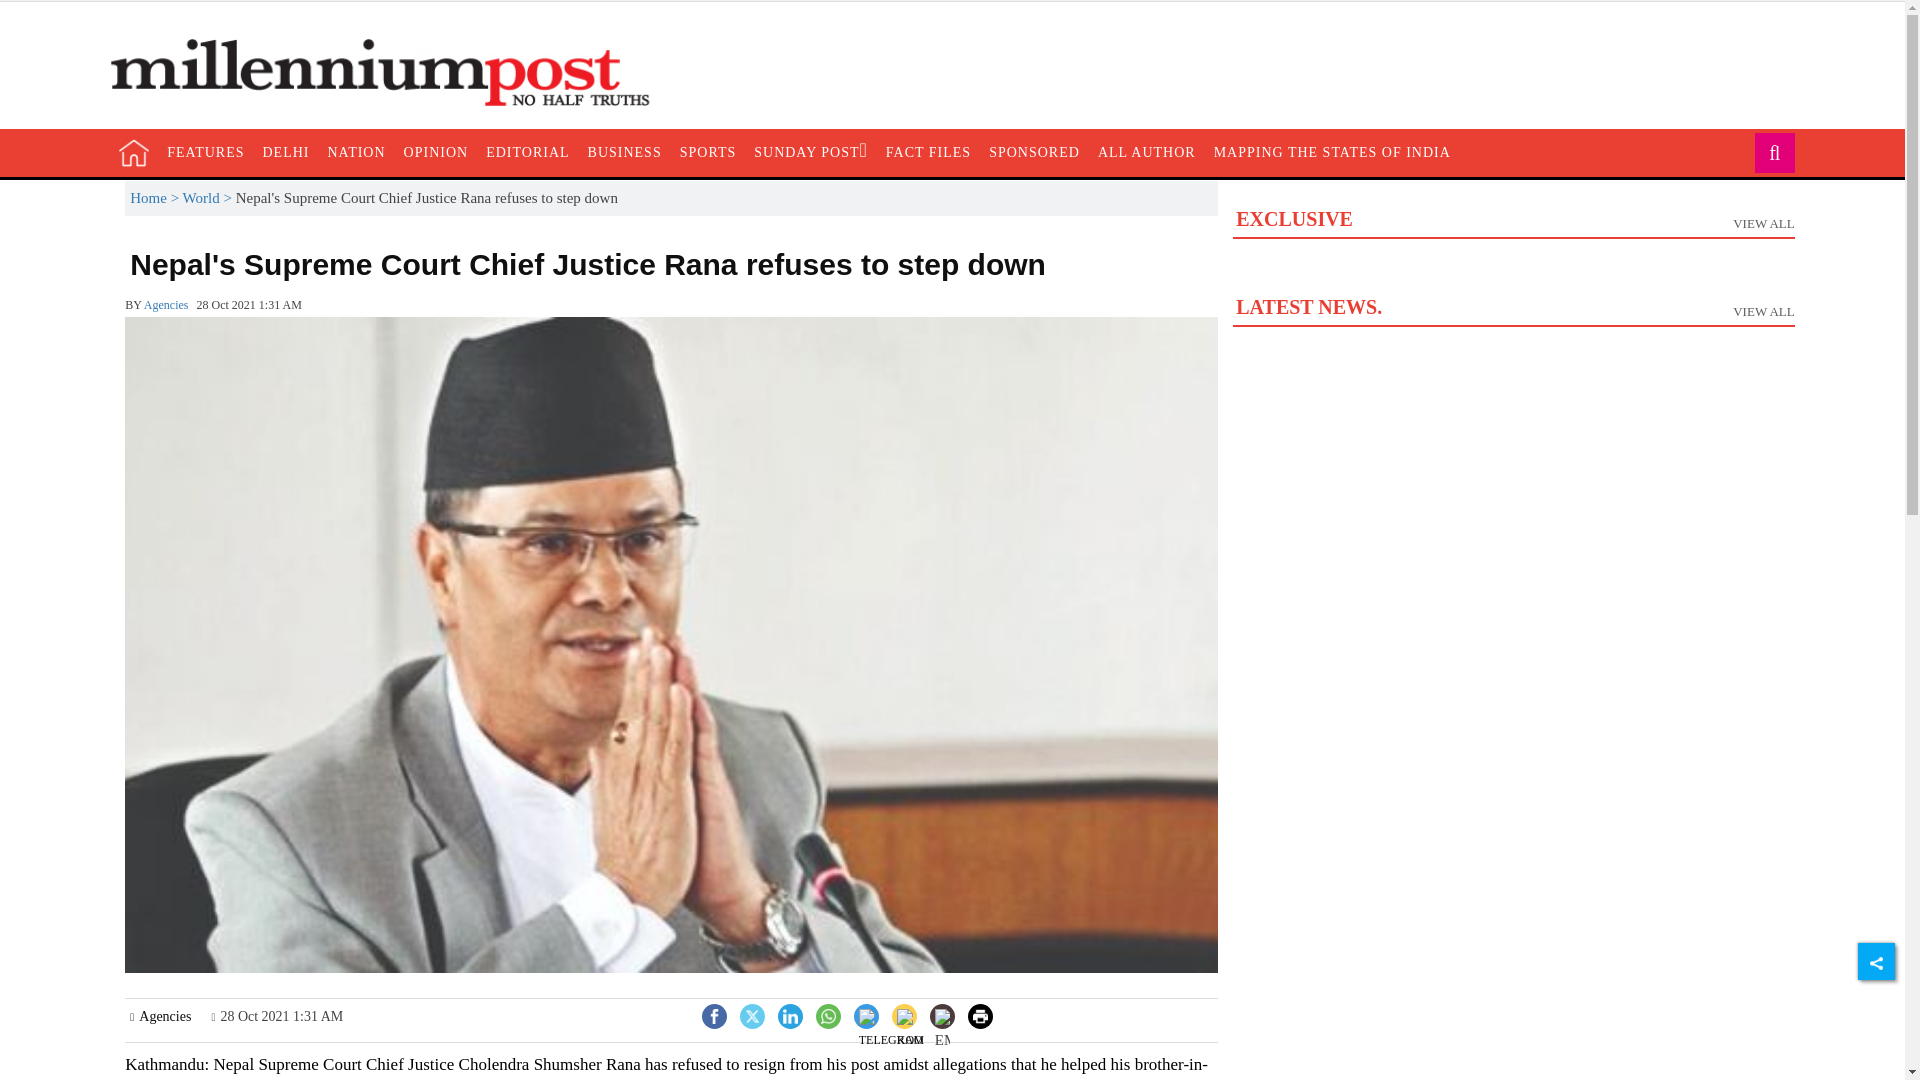 The height and width of the screenshot is (1080, 1920). I want to click on DELHI, so click(828, 1016).